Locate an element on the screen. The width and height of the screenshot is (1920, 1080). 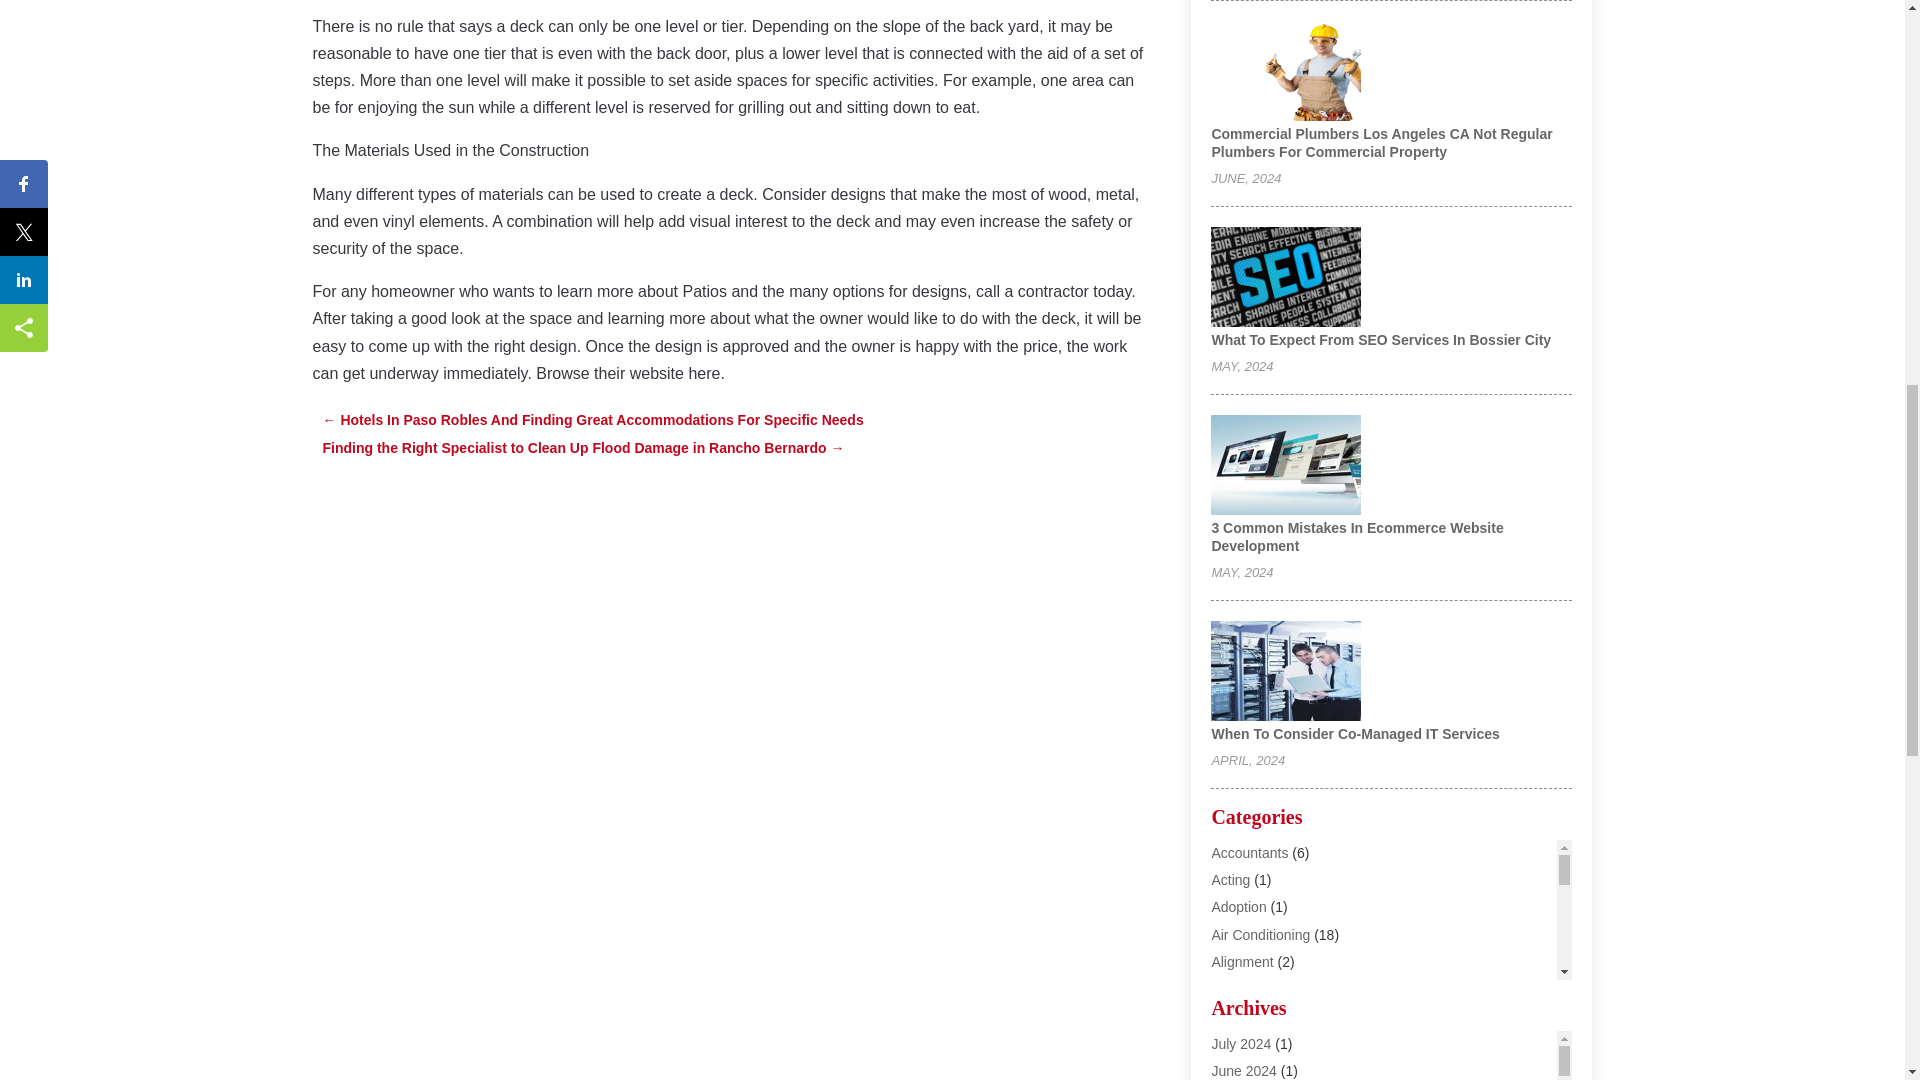
Air Conditioning is located at coordinates (1260, 934).